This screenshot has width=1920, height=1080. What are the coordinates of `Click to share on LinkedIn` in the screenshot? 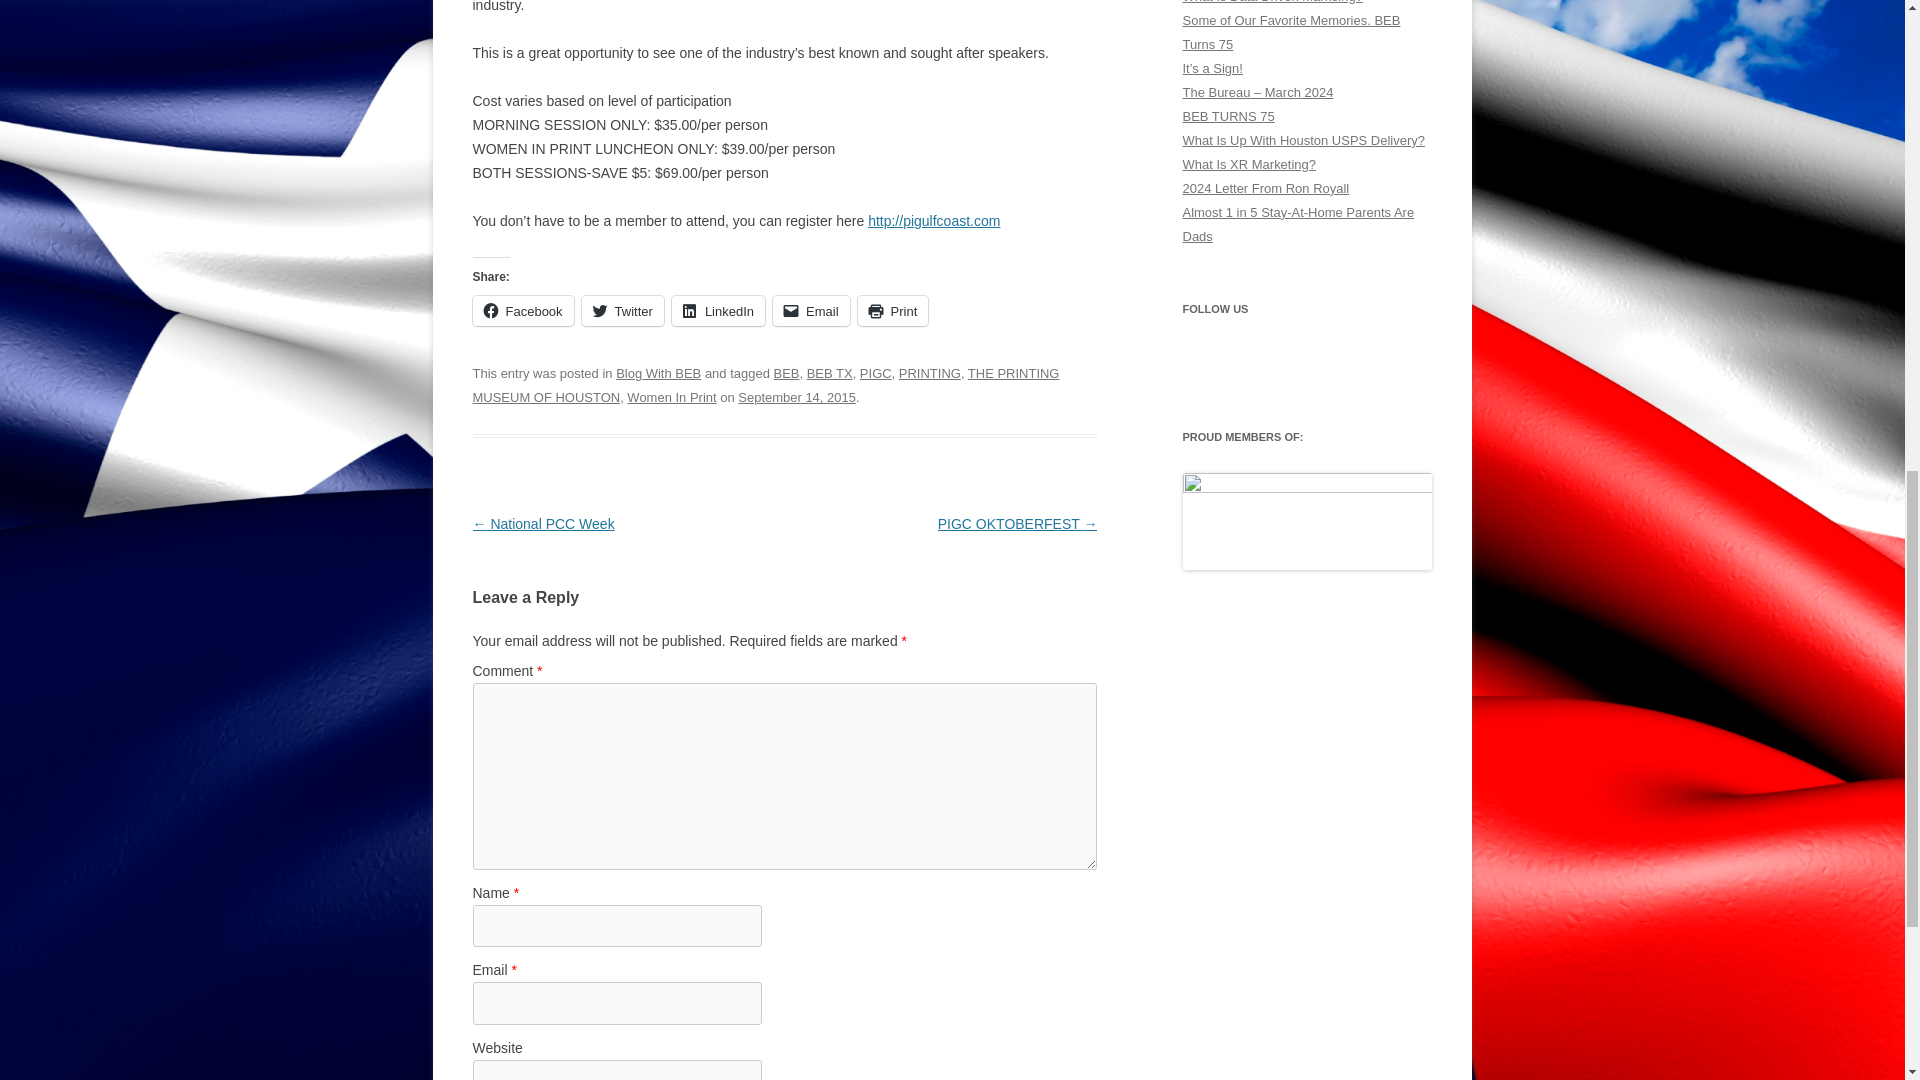 It's located at (718, 310).